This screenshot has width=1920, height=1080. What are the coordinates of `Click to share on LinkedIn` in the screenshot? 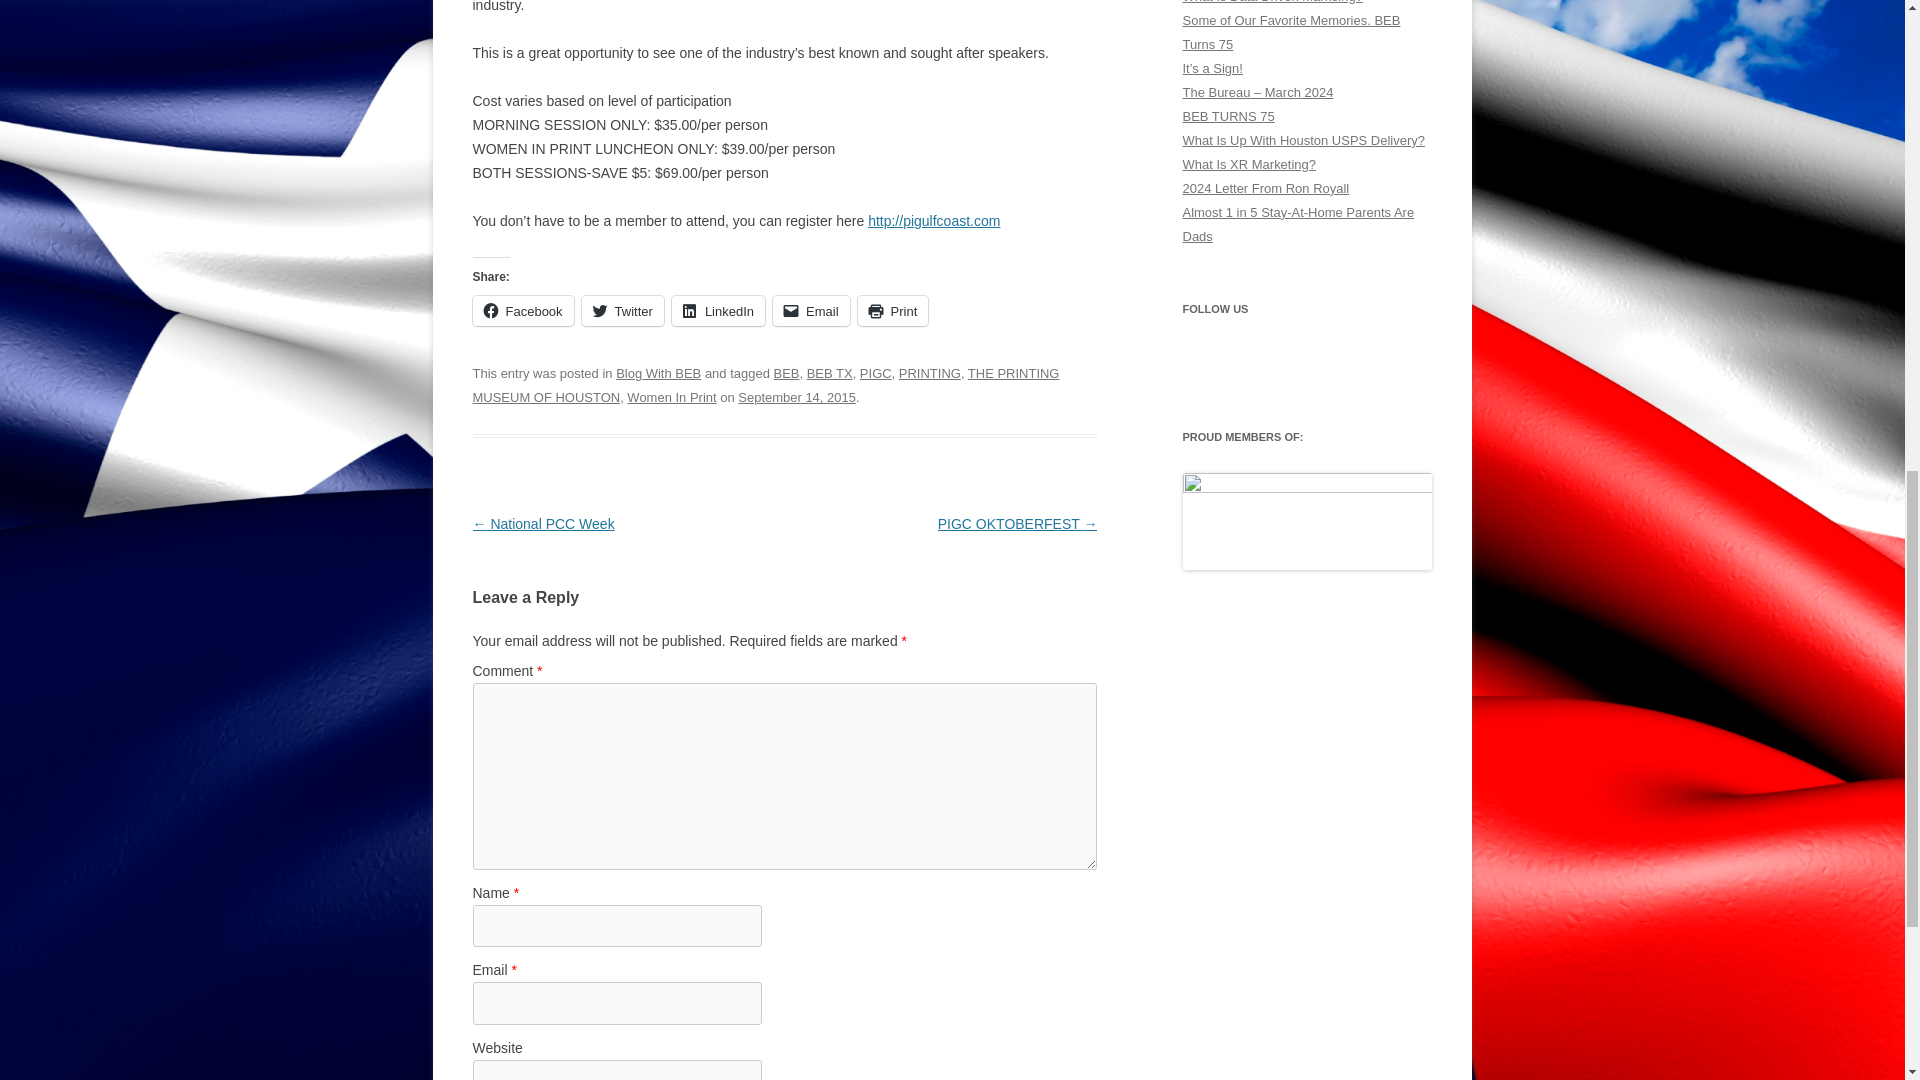 It's located at (718, 310).